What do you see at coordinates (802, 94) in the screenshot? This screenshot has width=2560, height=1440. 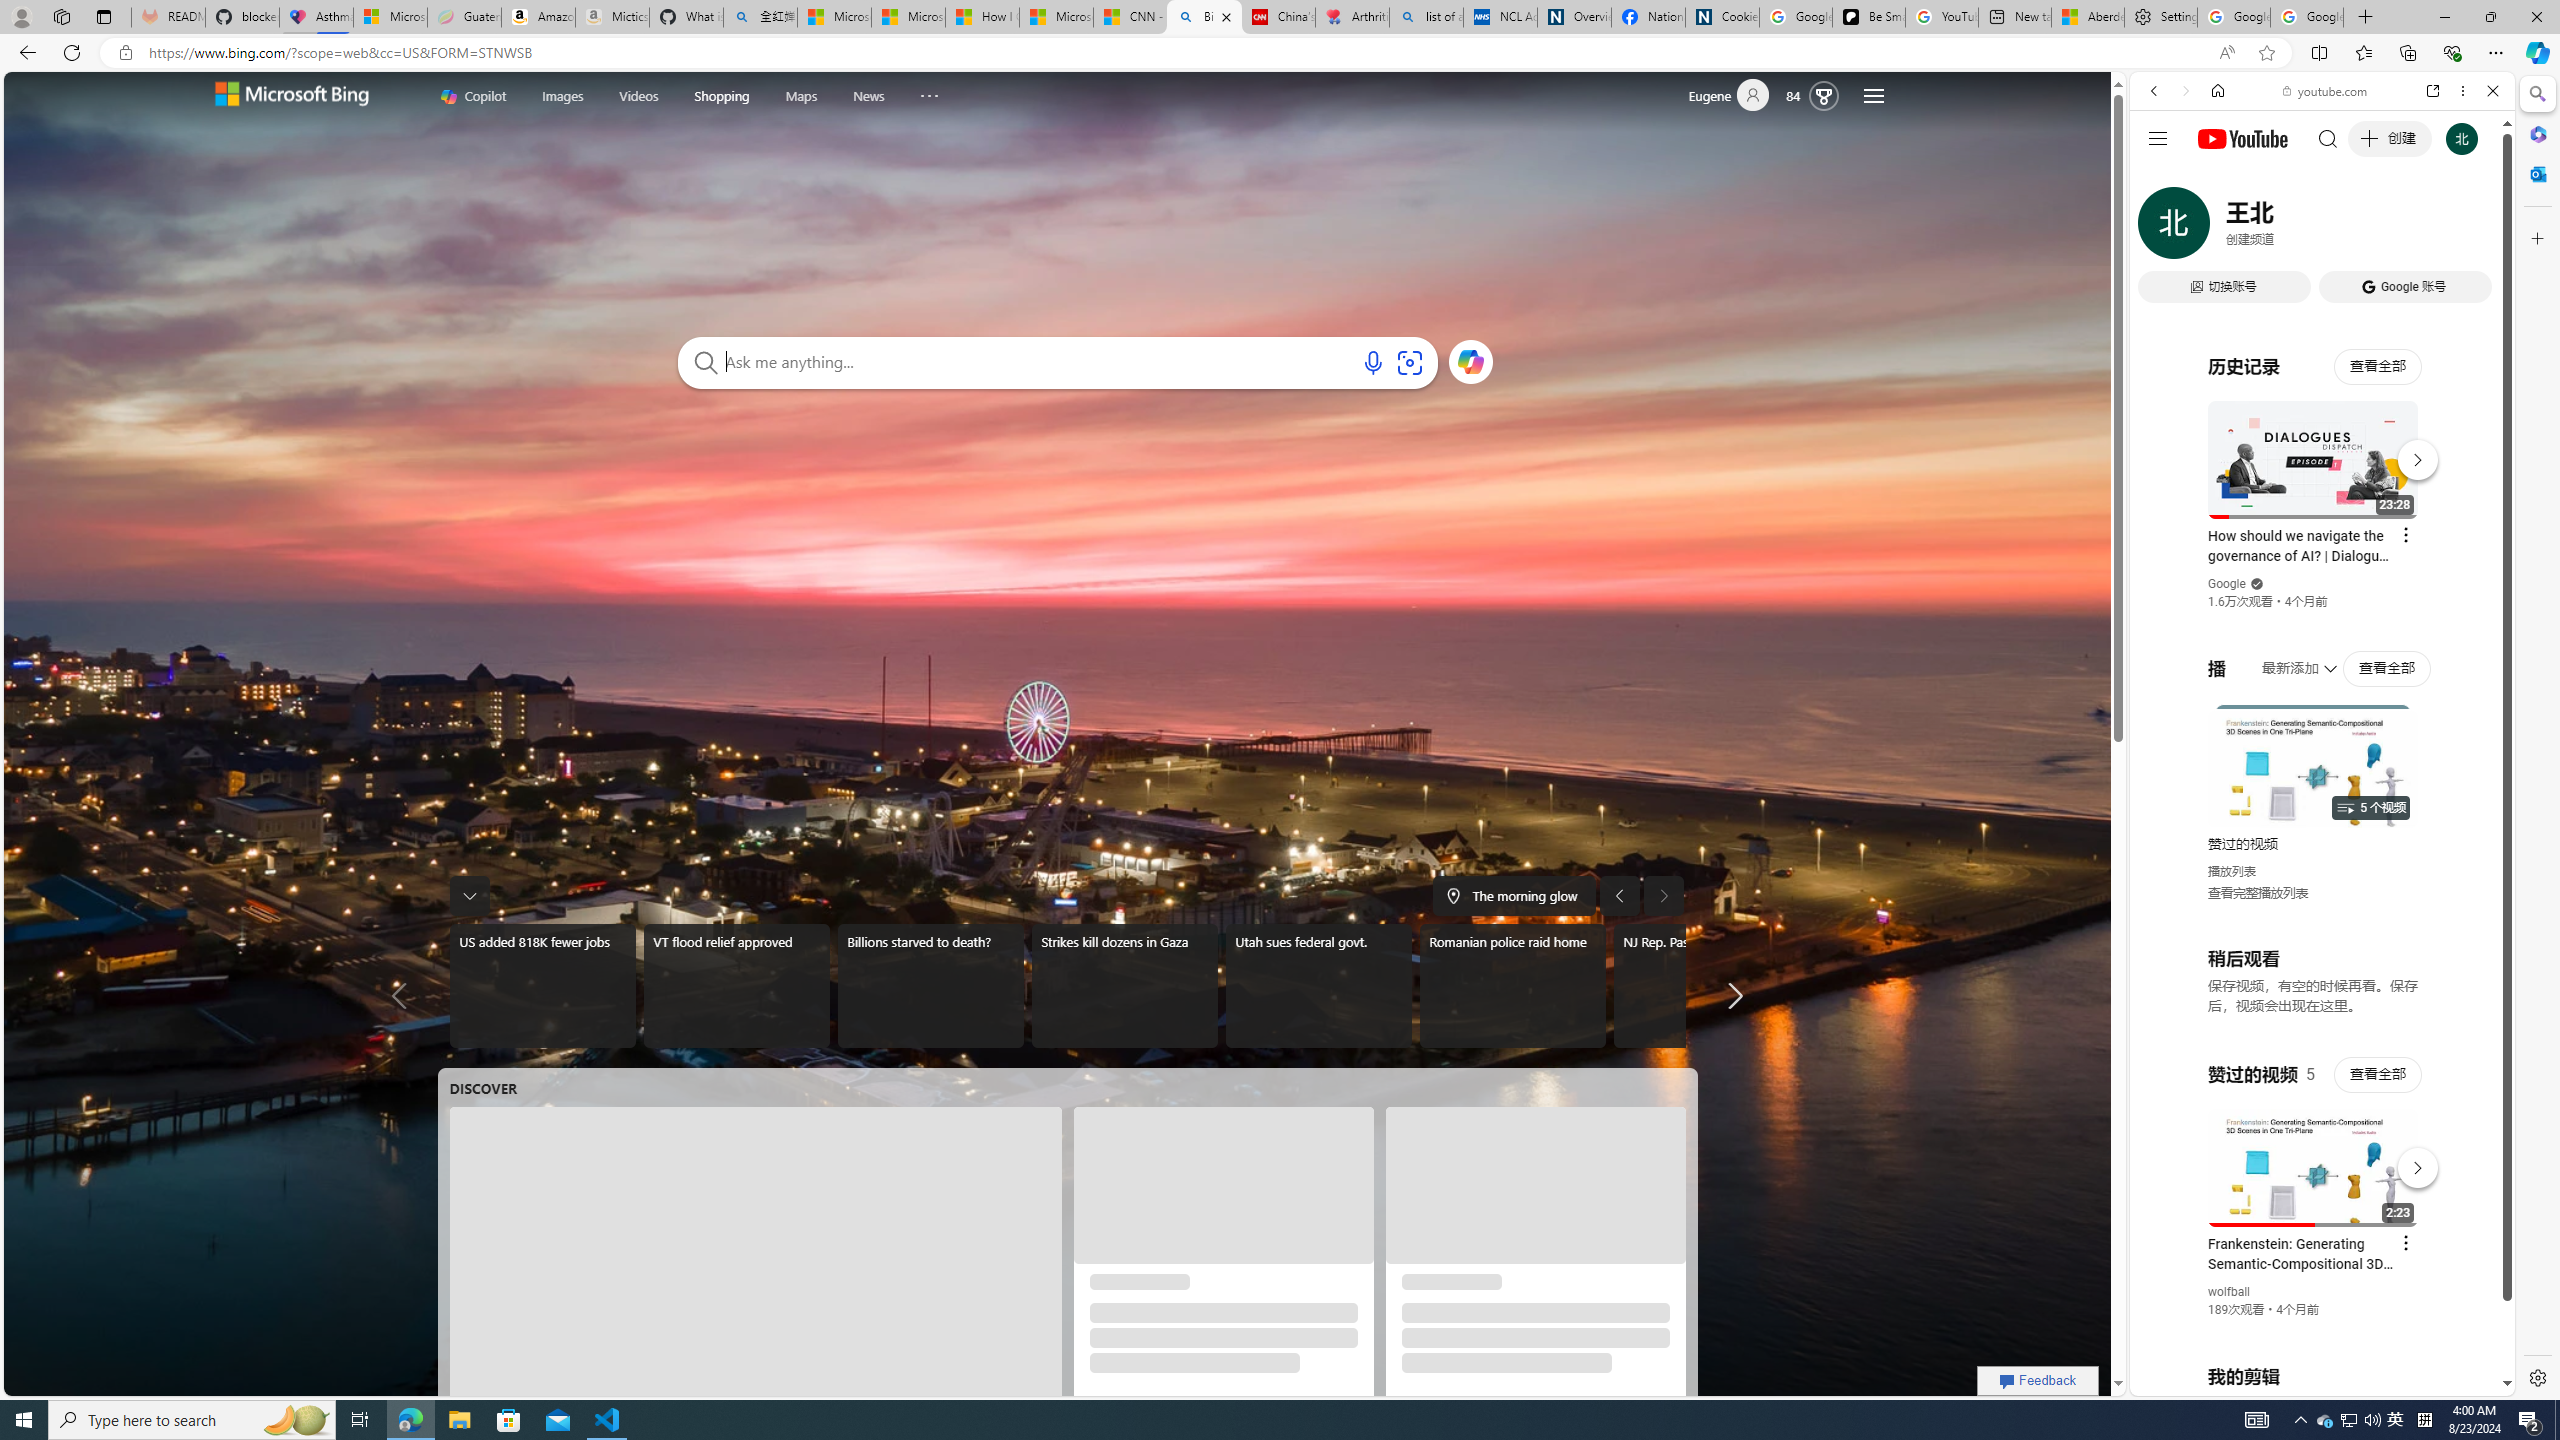 I see `Maps` at bounding box center [802, 94].